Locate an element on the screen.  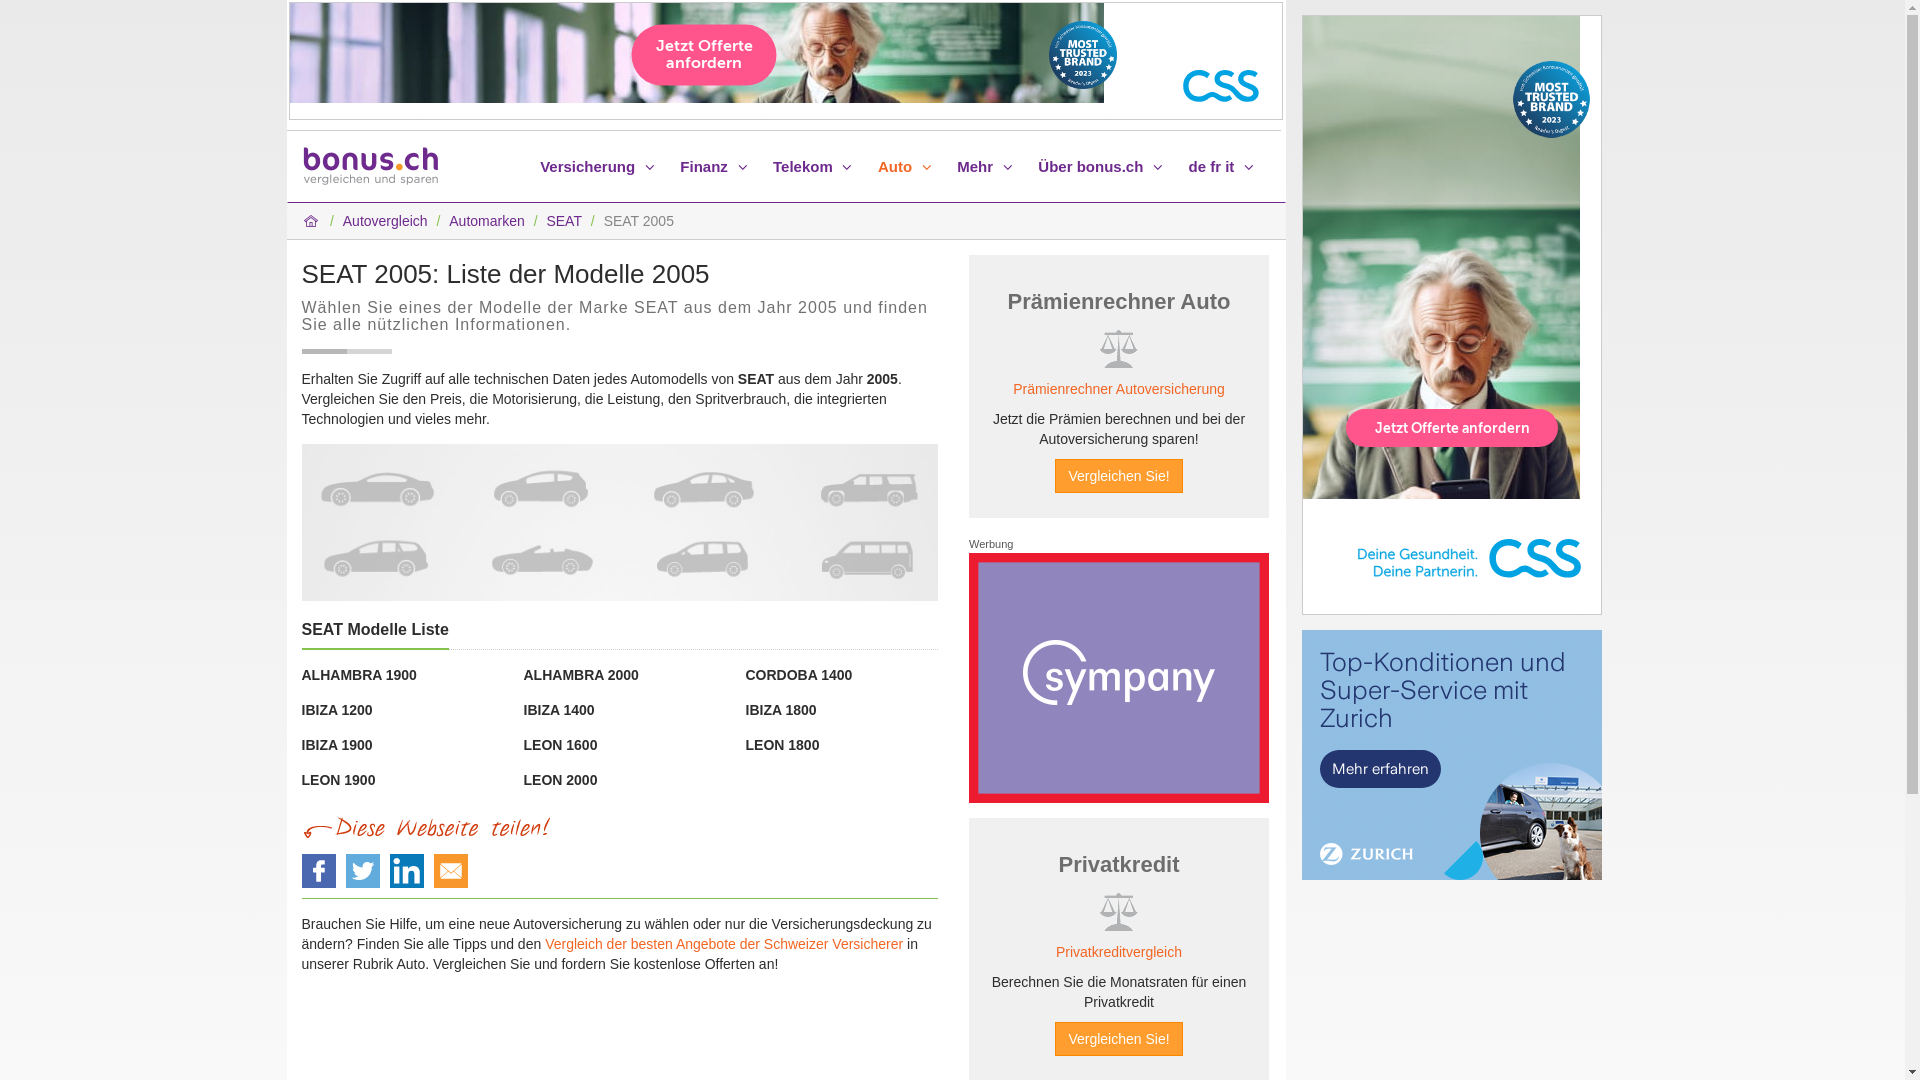
Privatkreditvergleich is located at coordinates (1119, 952).